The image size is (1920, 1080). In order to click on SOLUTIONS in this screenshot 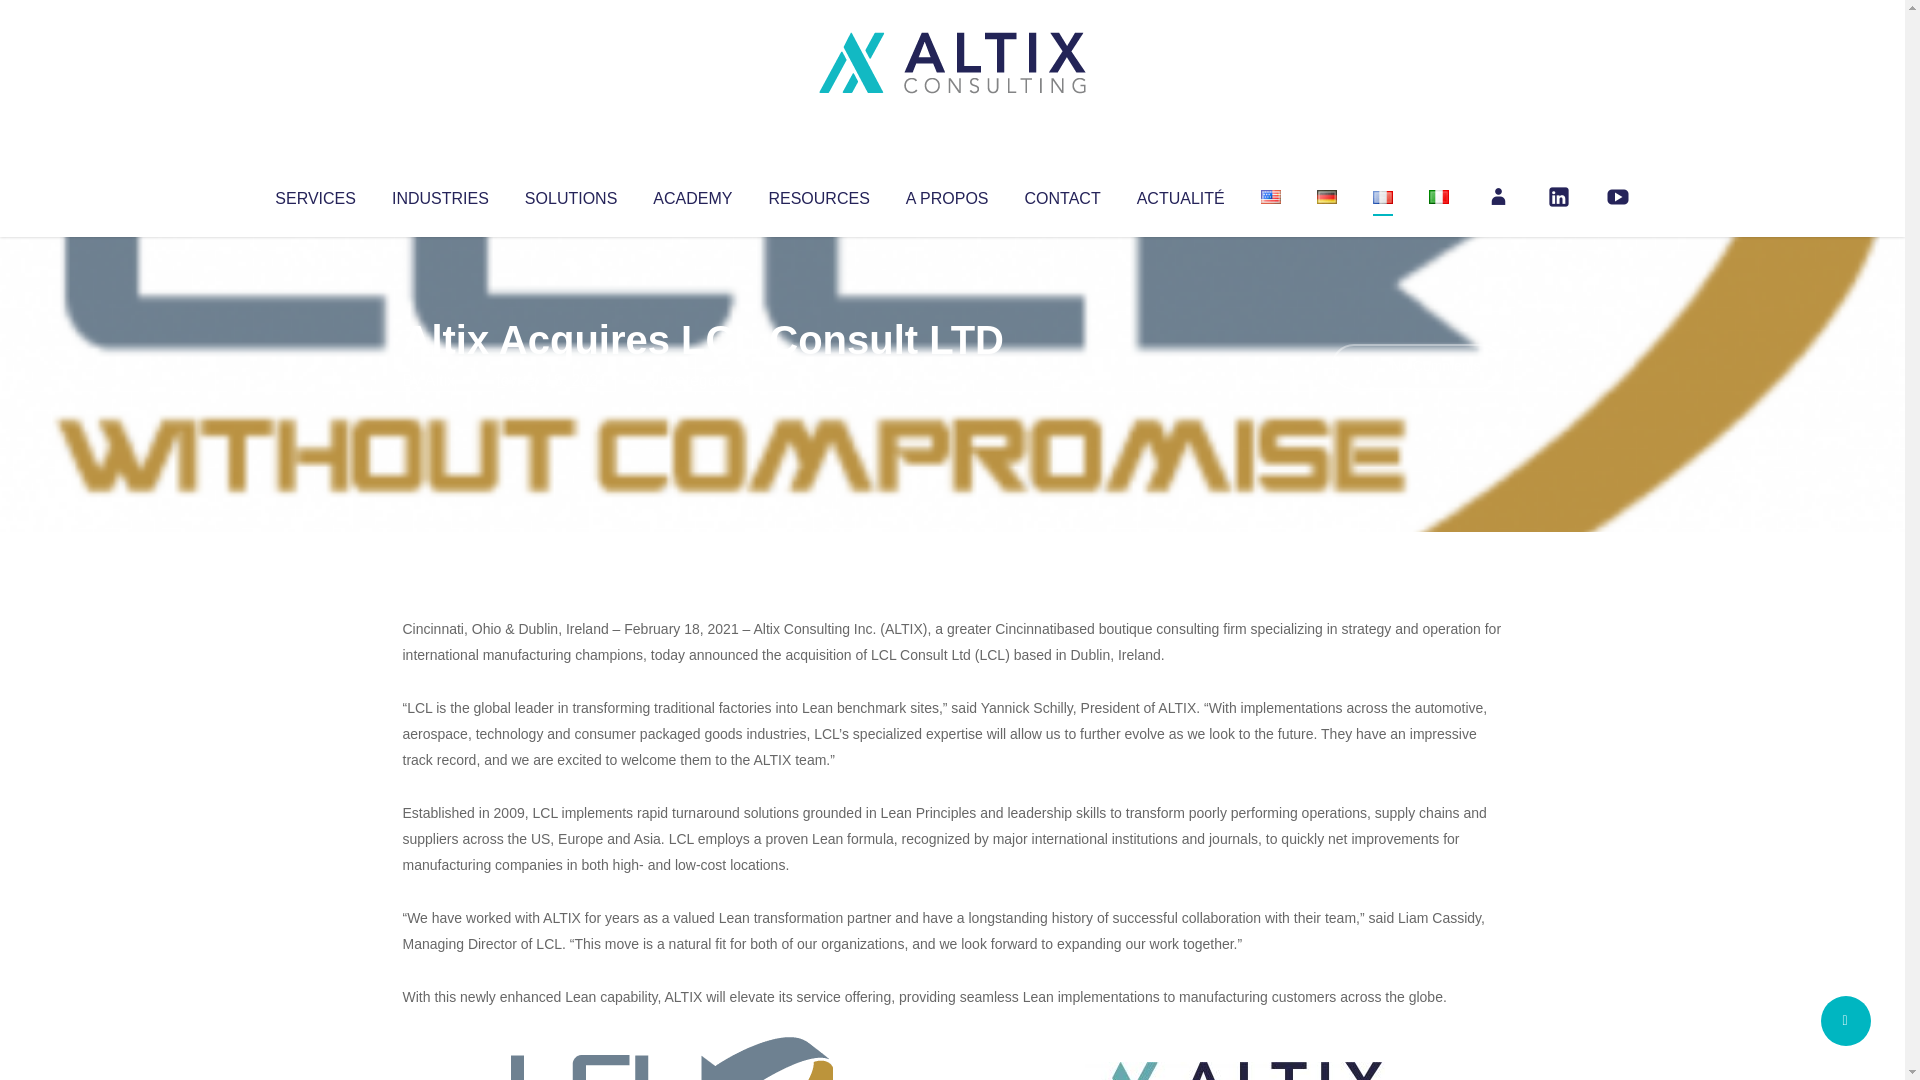, I will do `click(570, 194)`.